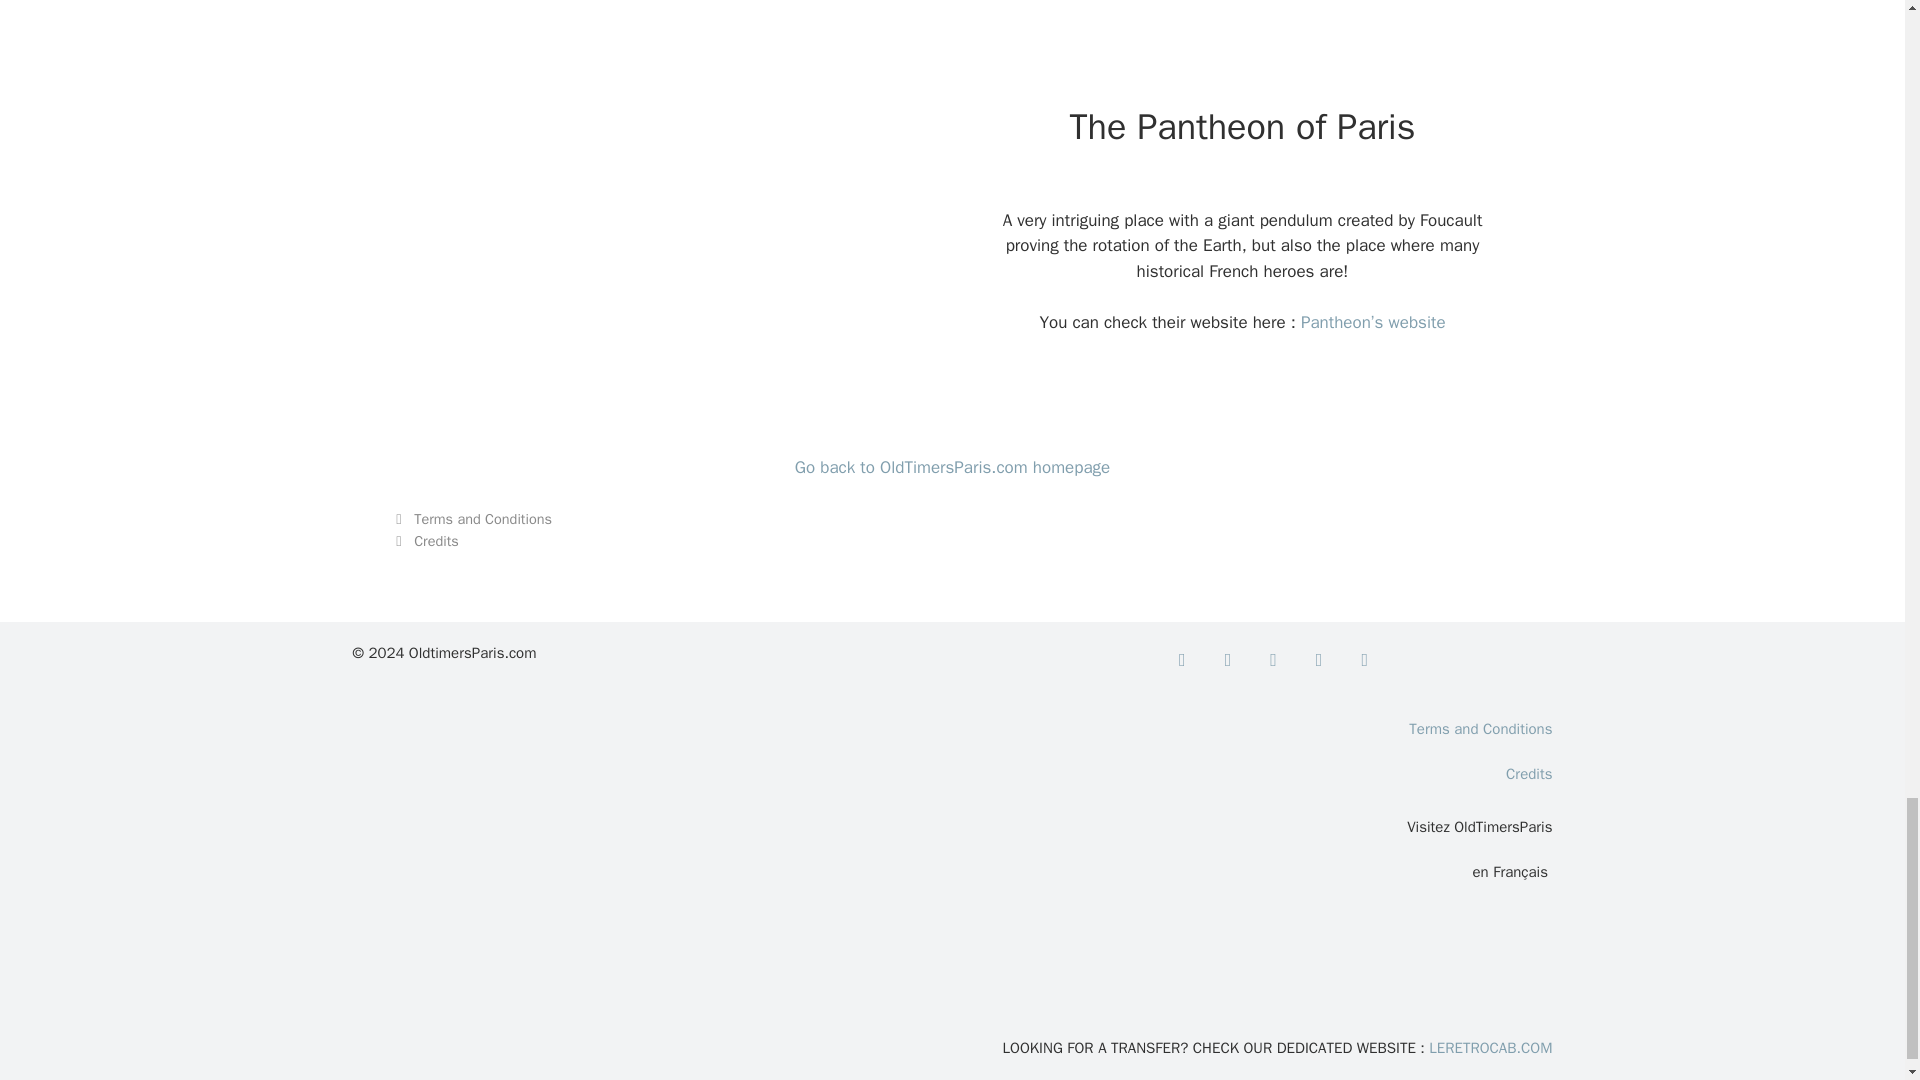 This screenshot has width=1920, height=1080. Describe the element at coordinates (952, 467) in the screenshot. I see `Go back to OldTimersParis.com homepage` at that location.